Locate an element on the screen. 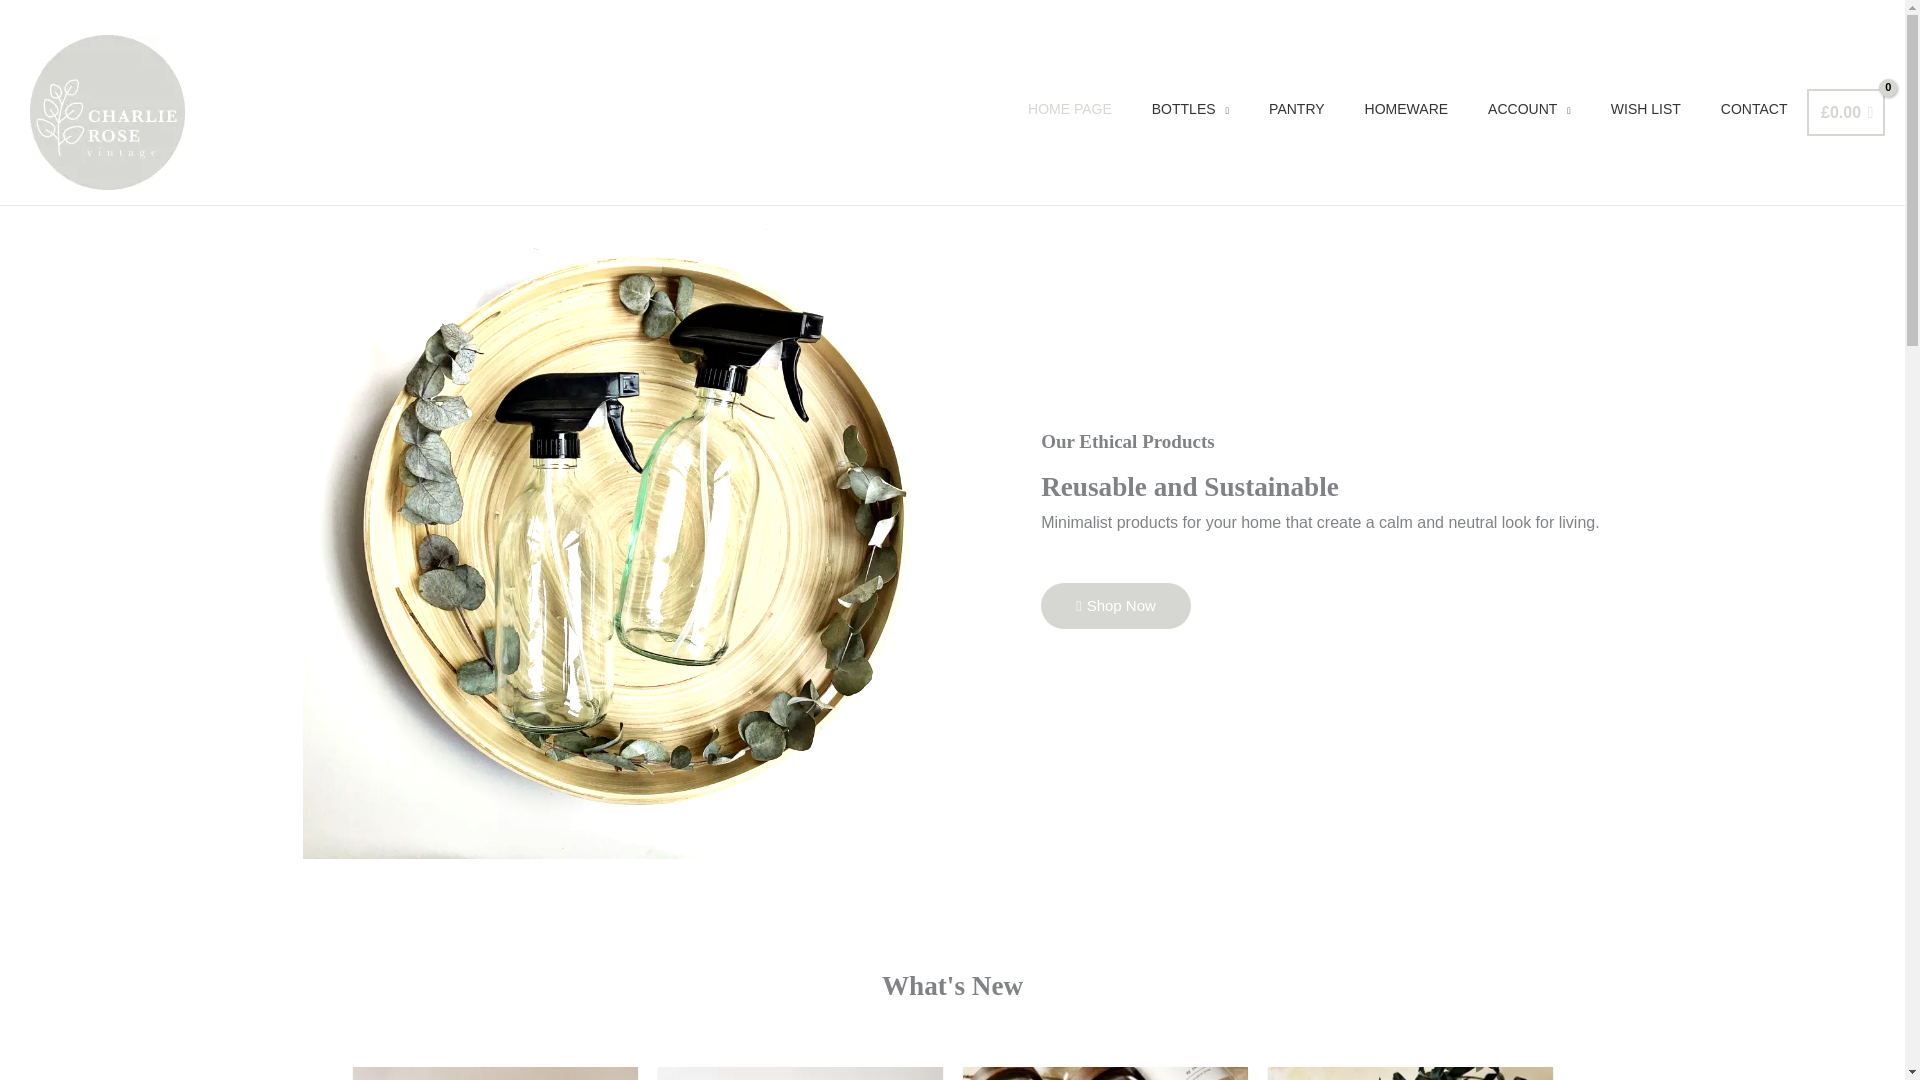 The width and height of the screenshot is (1920, 1080). BOTTLES is located at coordinates (1190, 108).